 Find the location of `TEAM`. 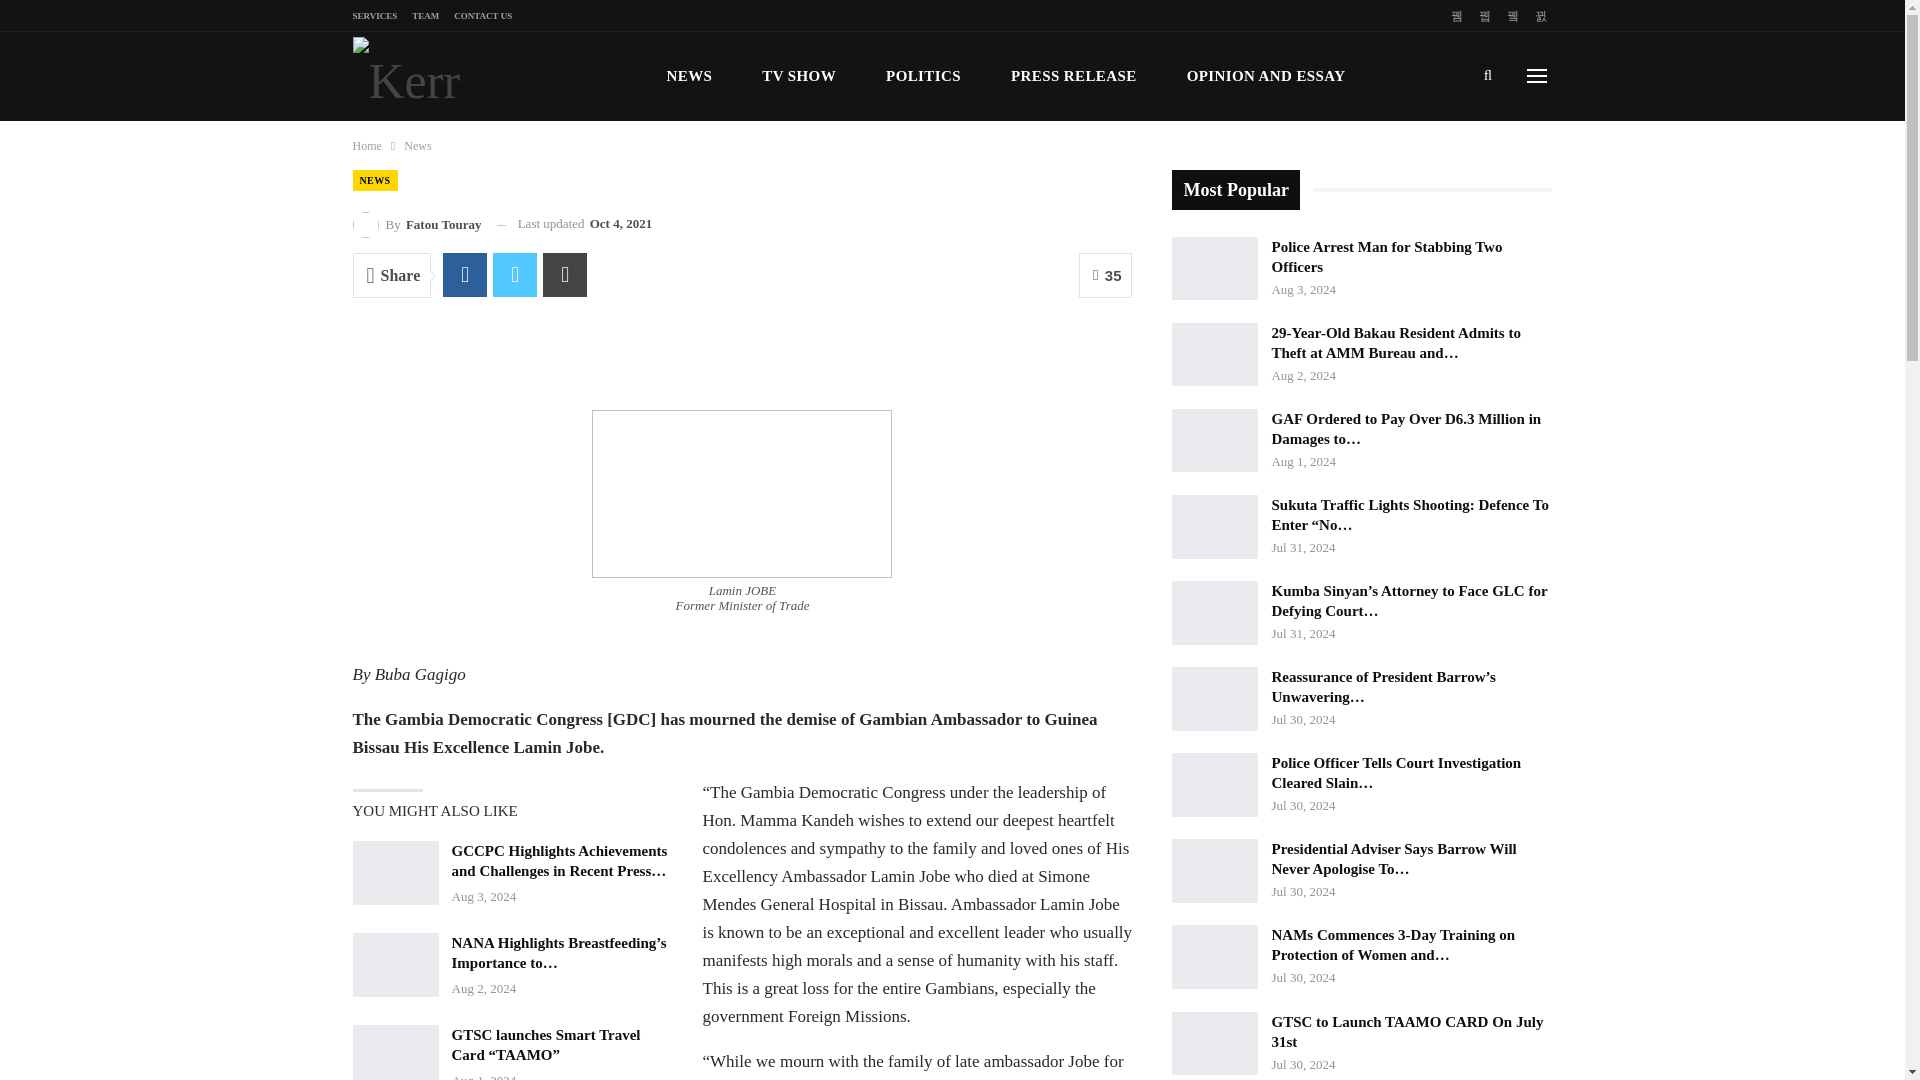

TEAM is located at coordinates (426, 15).